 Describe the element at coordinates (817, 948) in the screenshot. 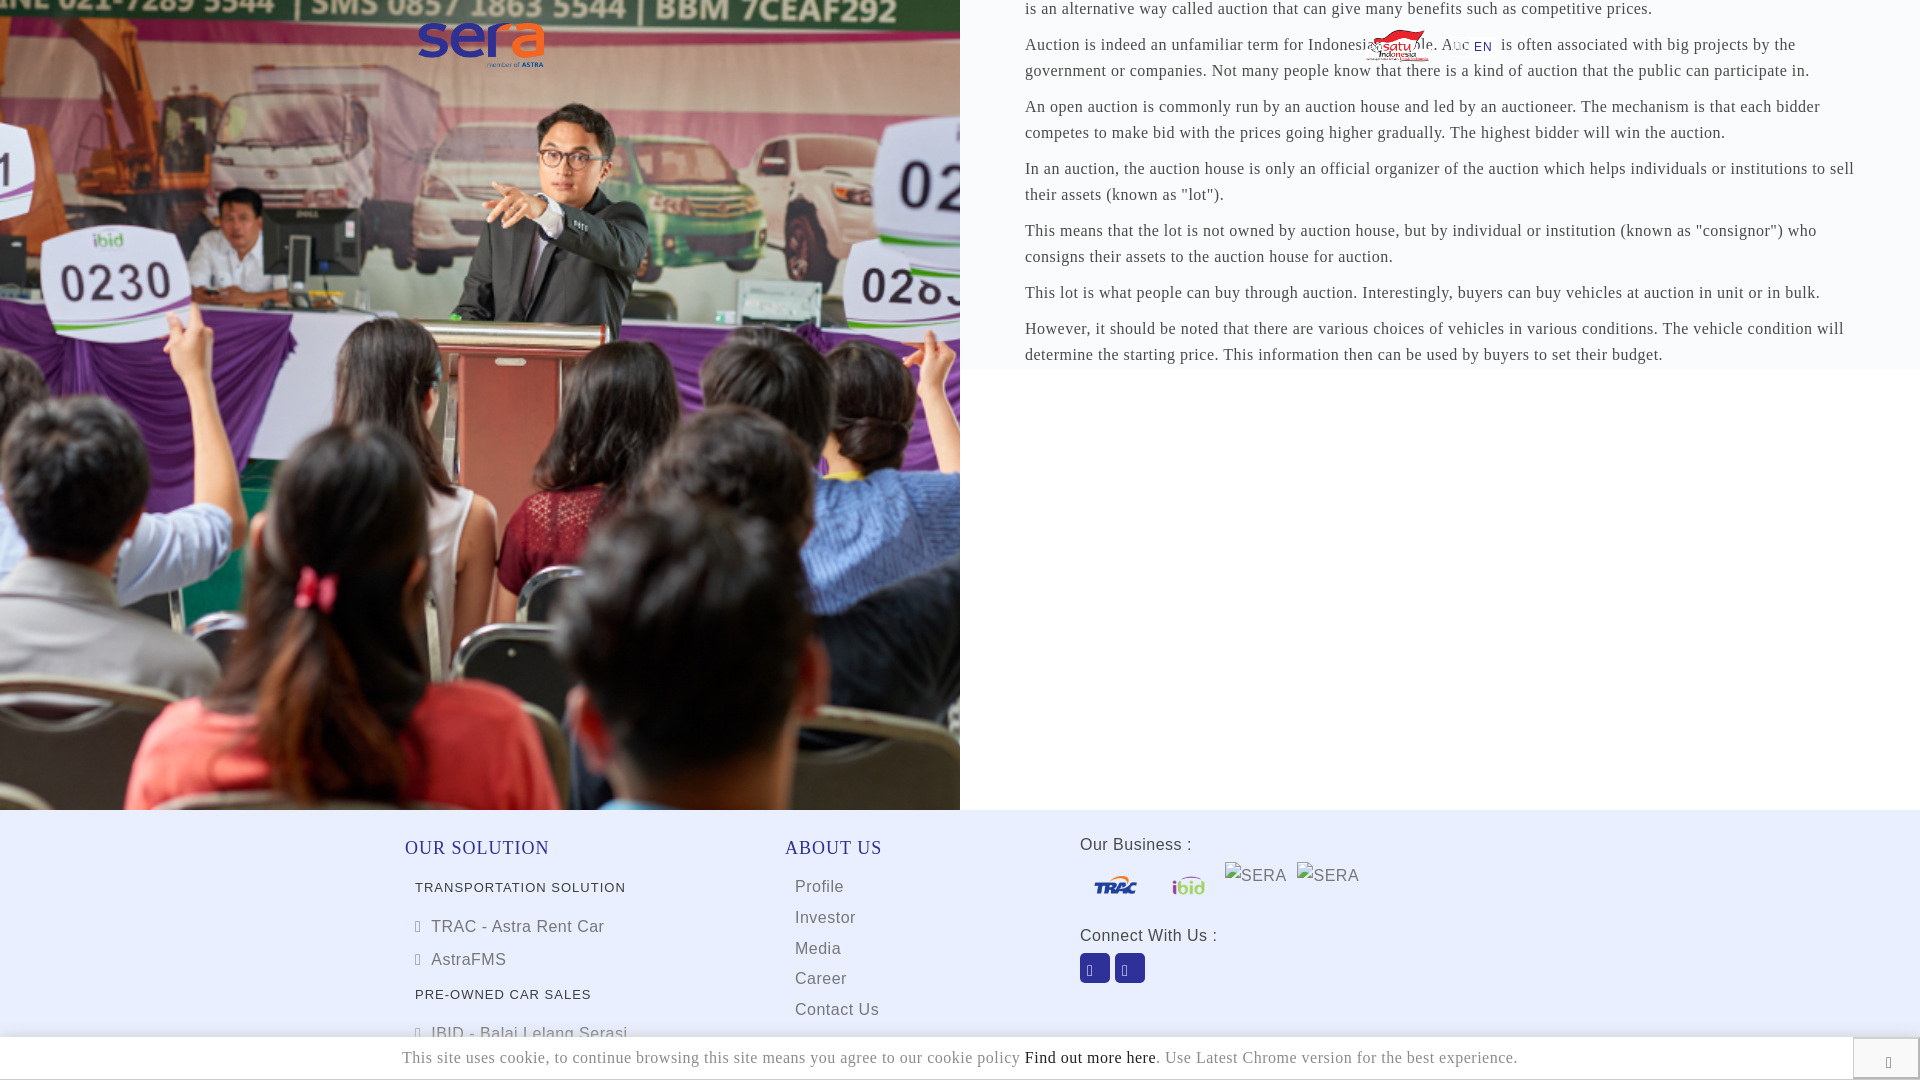

I see `Media` at that location.